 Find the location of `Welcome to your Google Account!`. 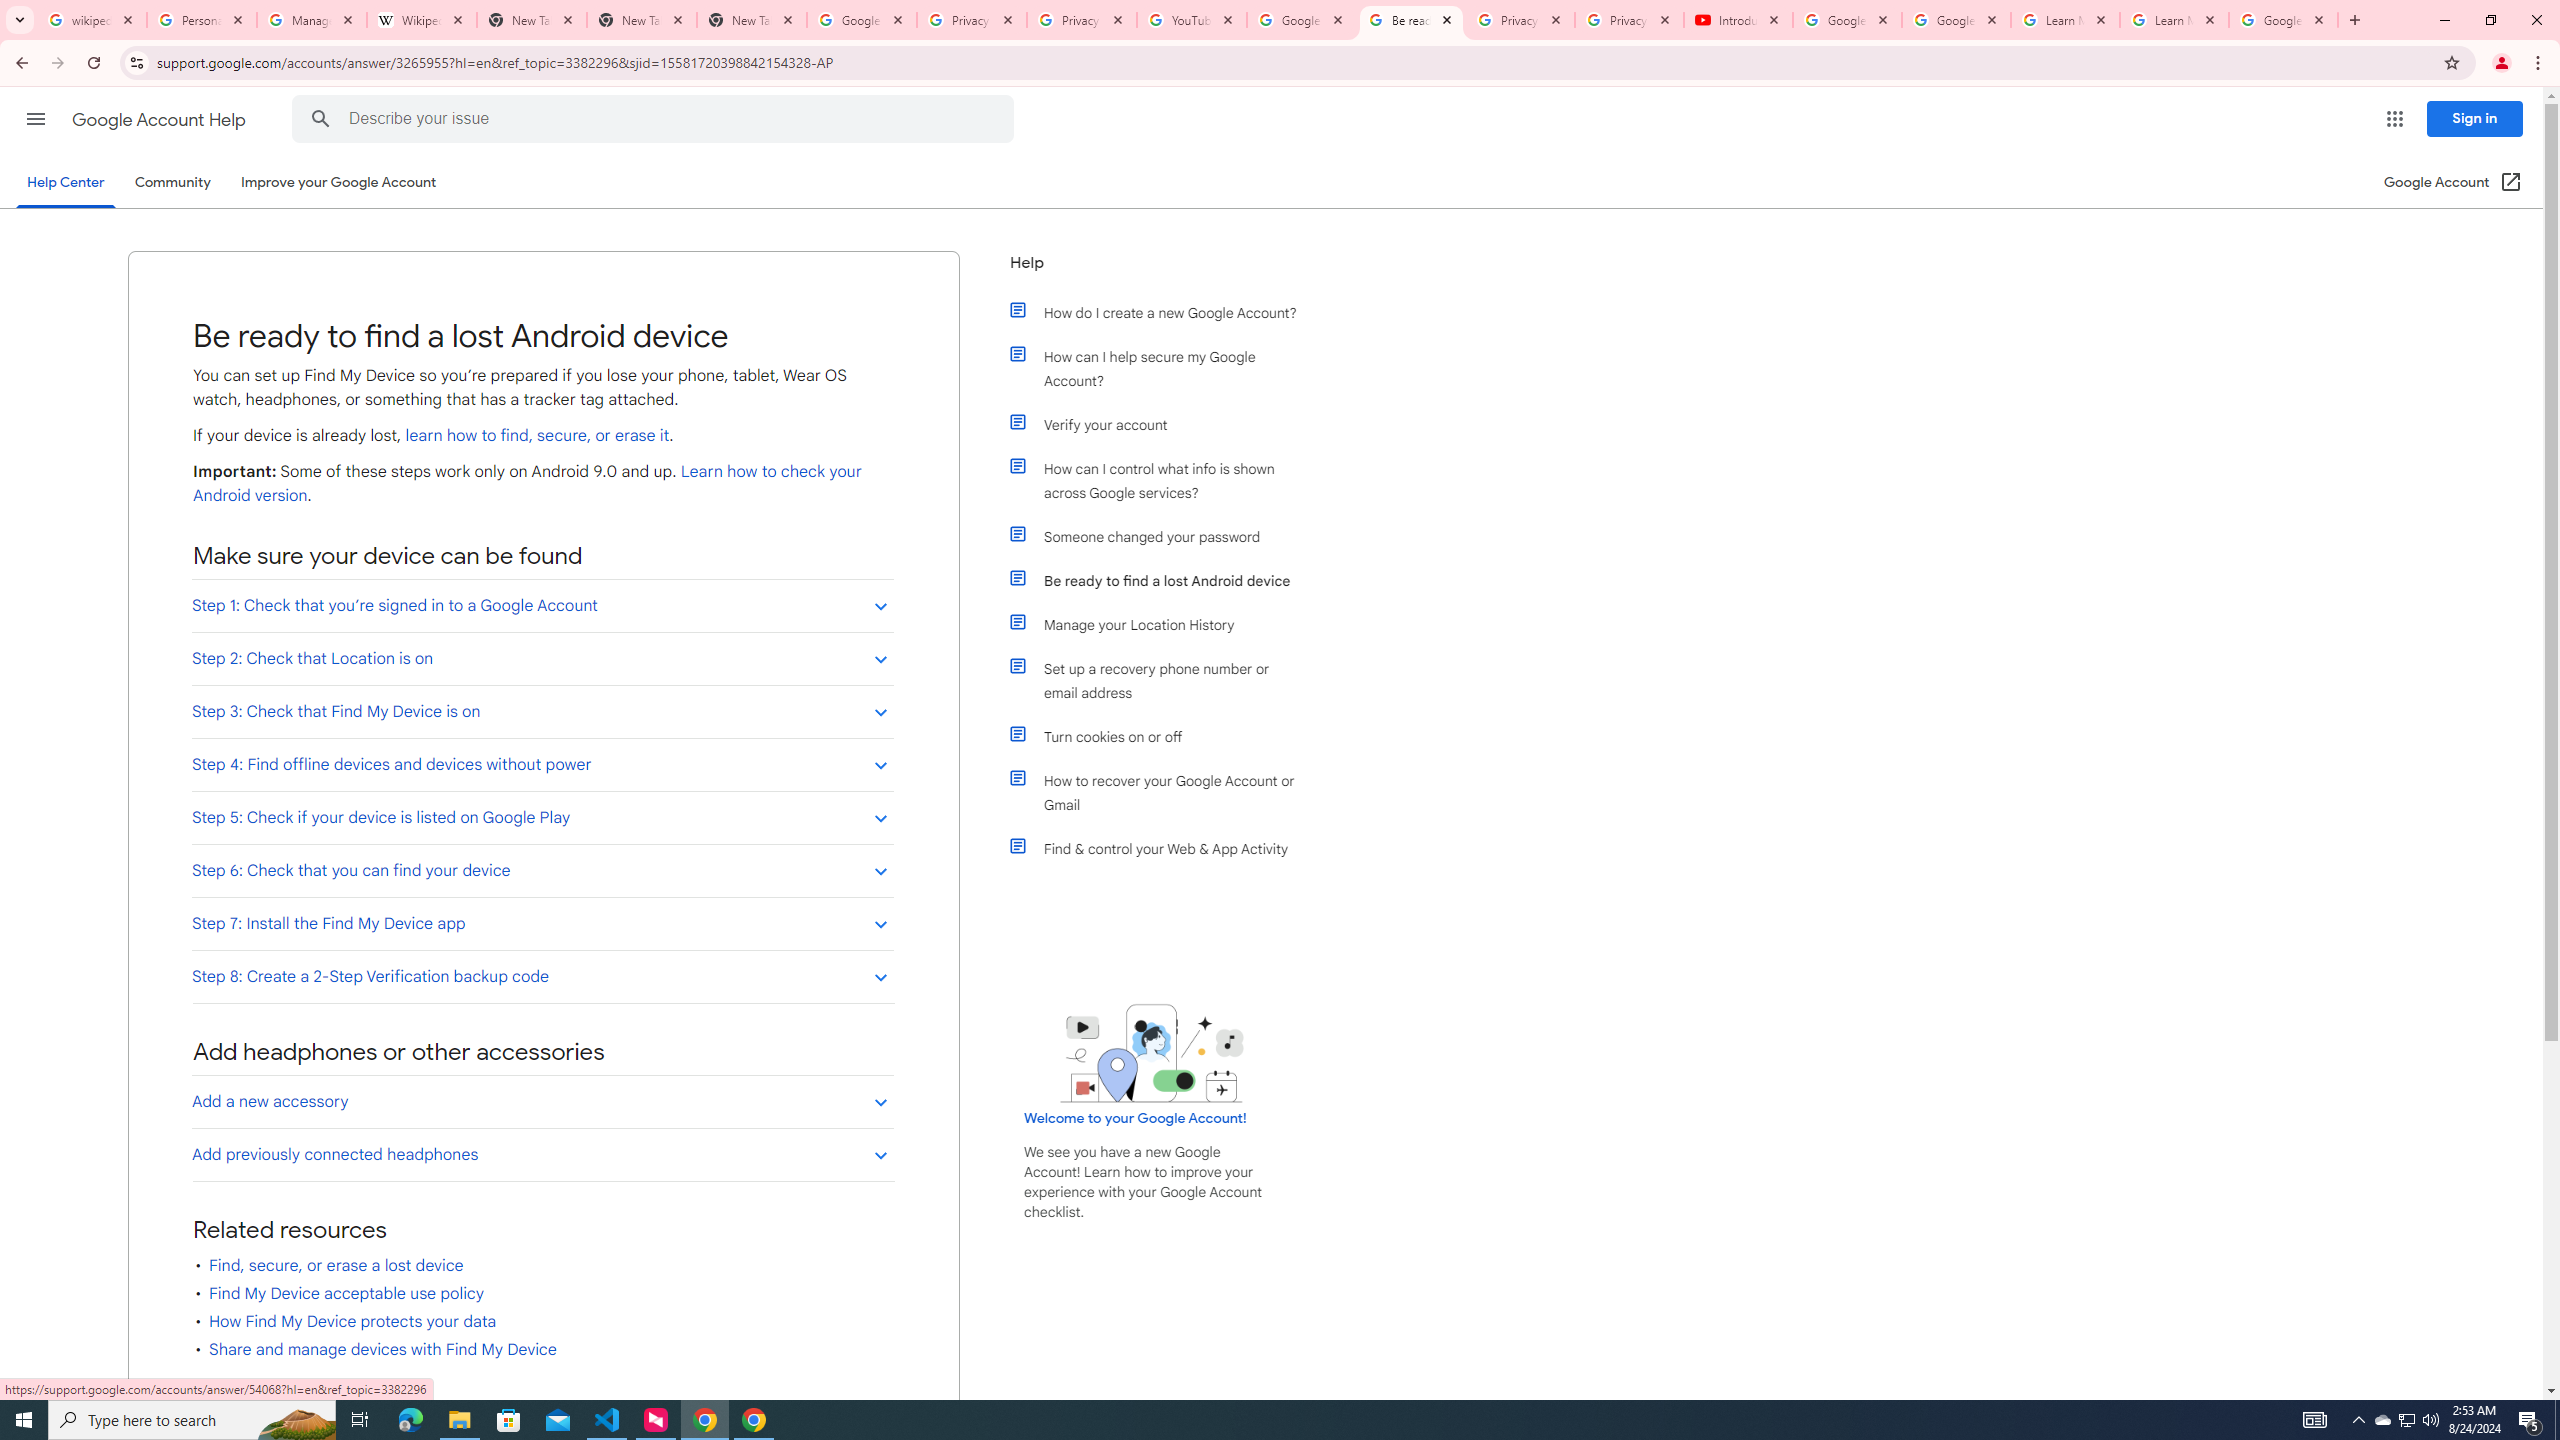

Welcome to your Google Account! is located at coordinates (1135, 1118).